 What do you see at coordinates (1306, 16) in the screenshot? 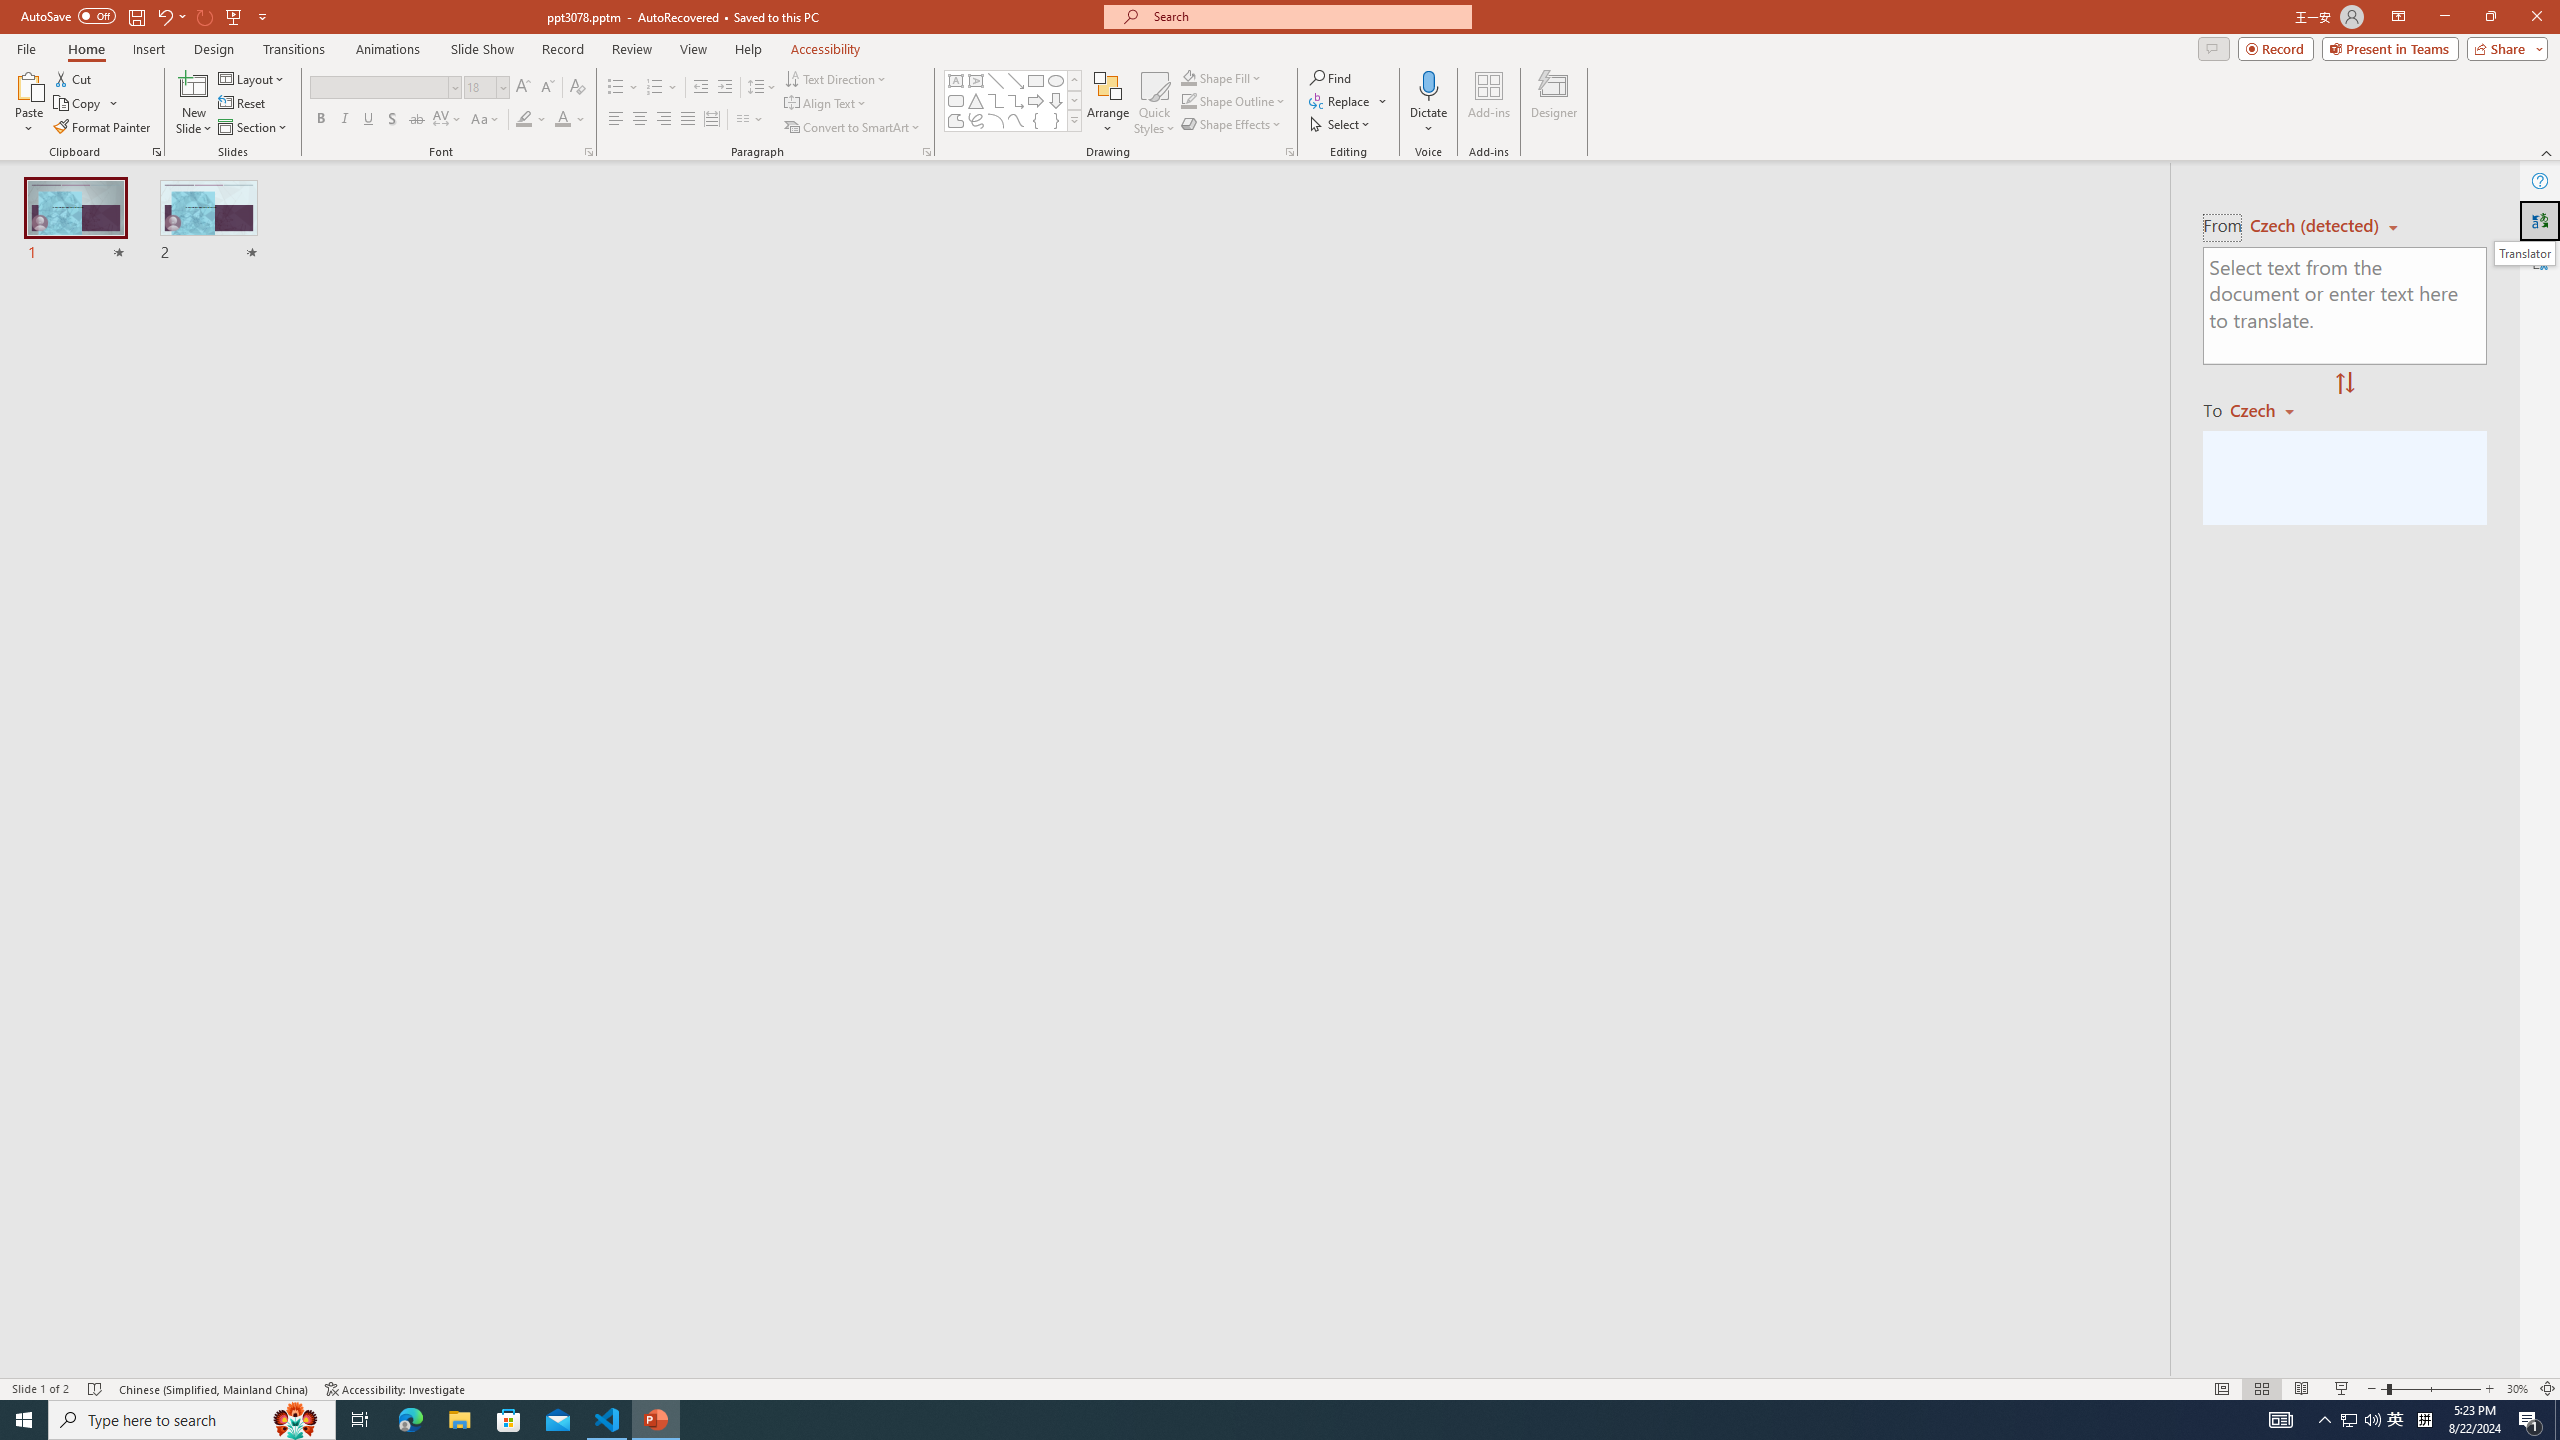
I see `Microsoft search` at bounding box center [1306, 16].